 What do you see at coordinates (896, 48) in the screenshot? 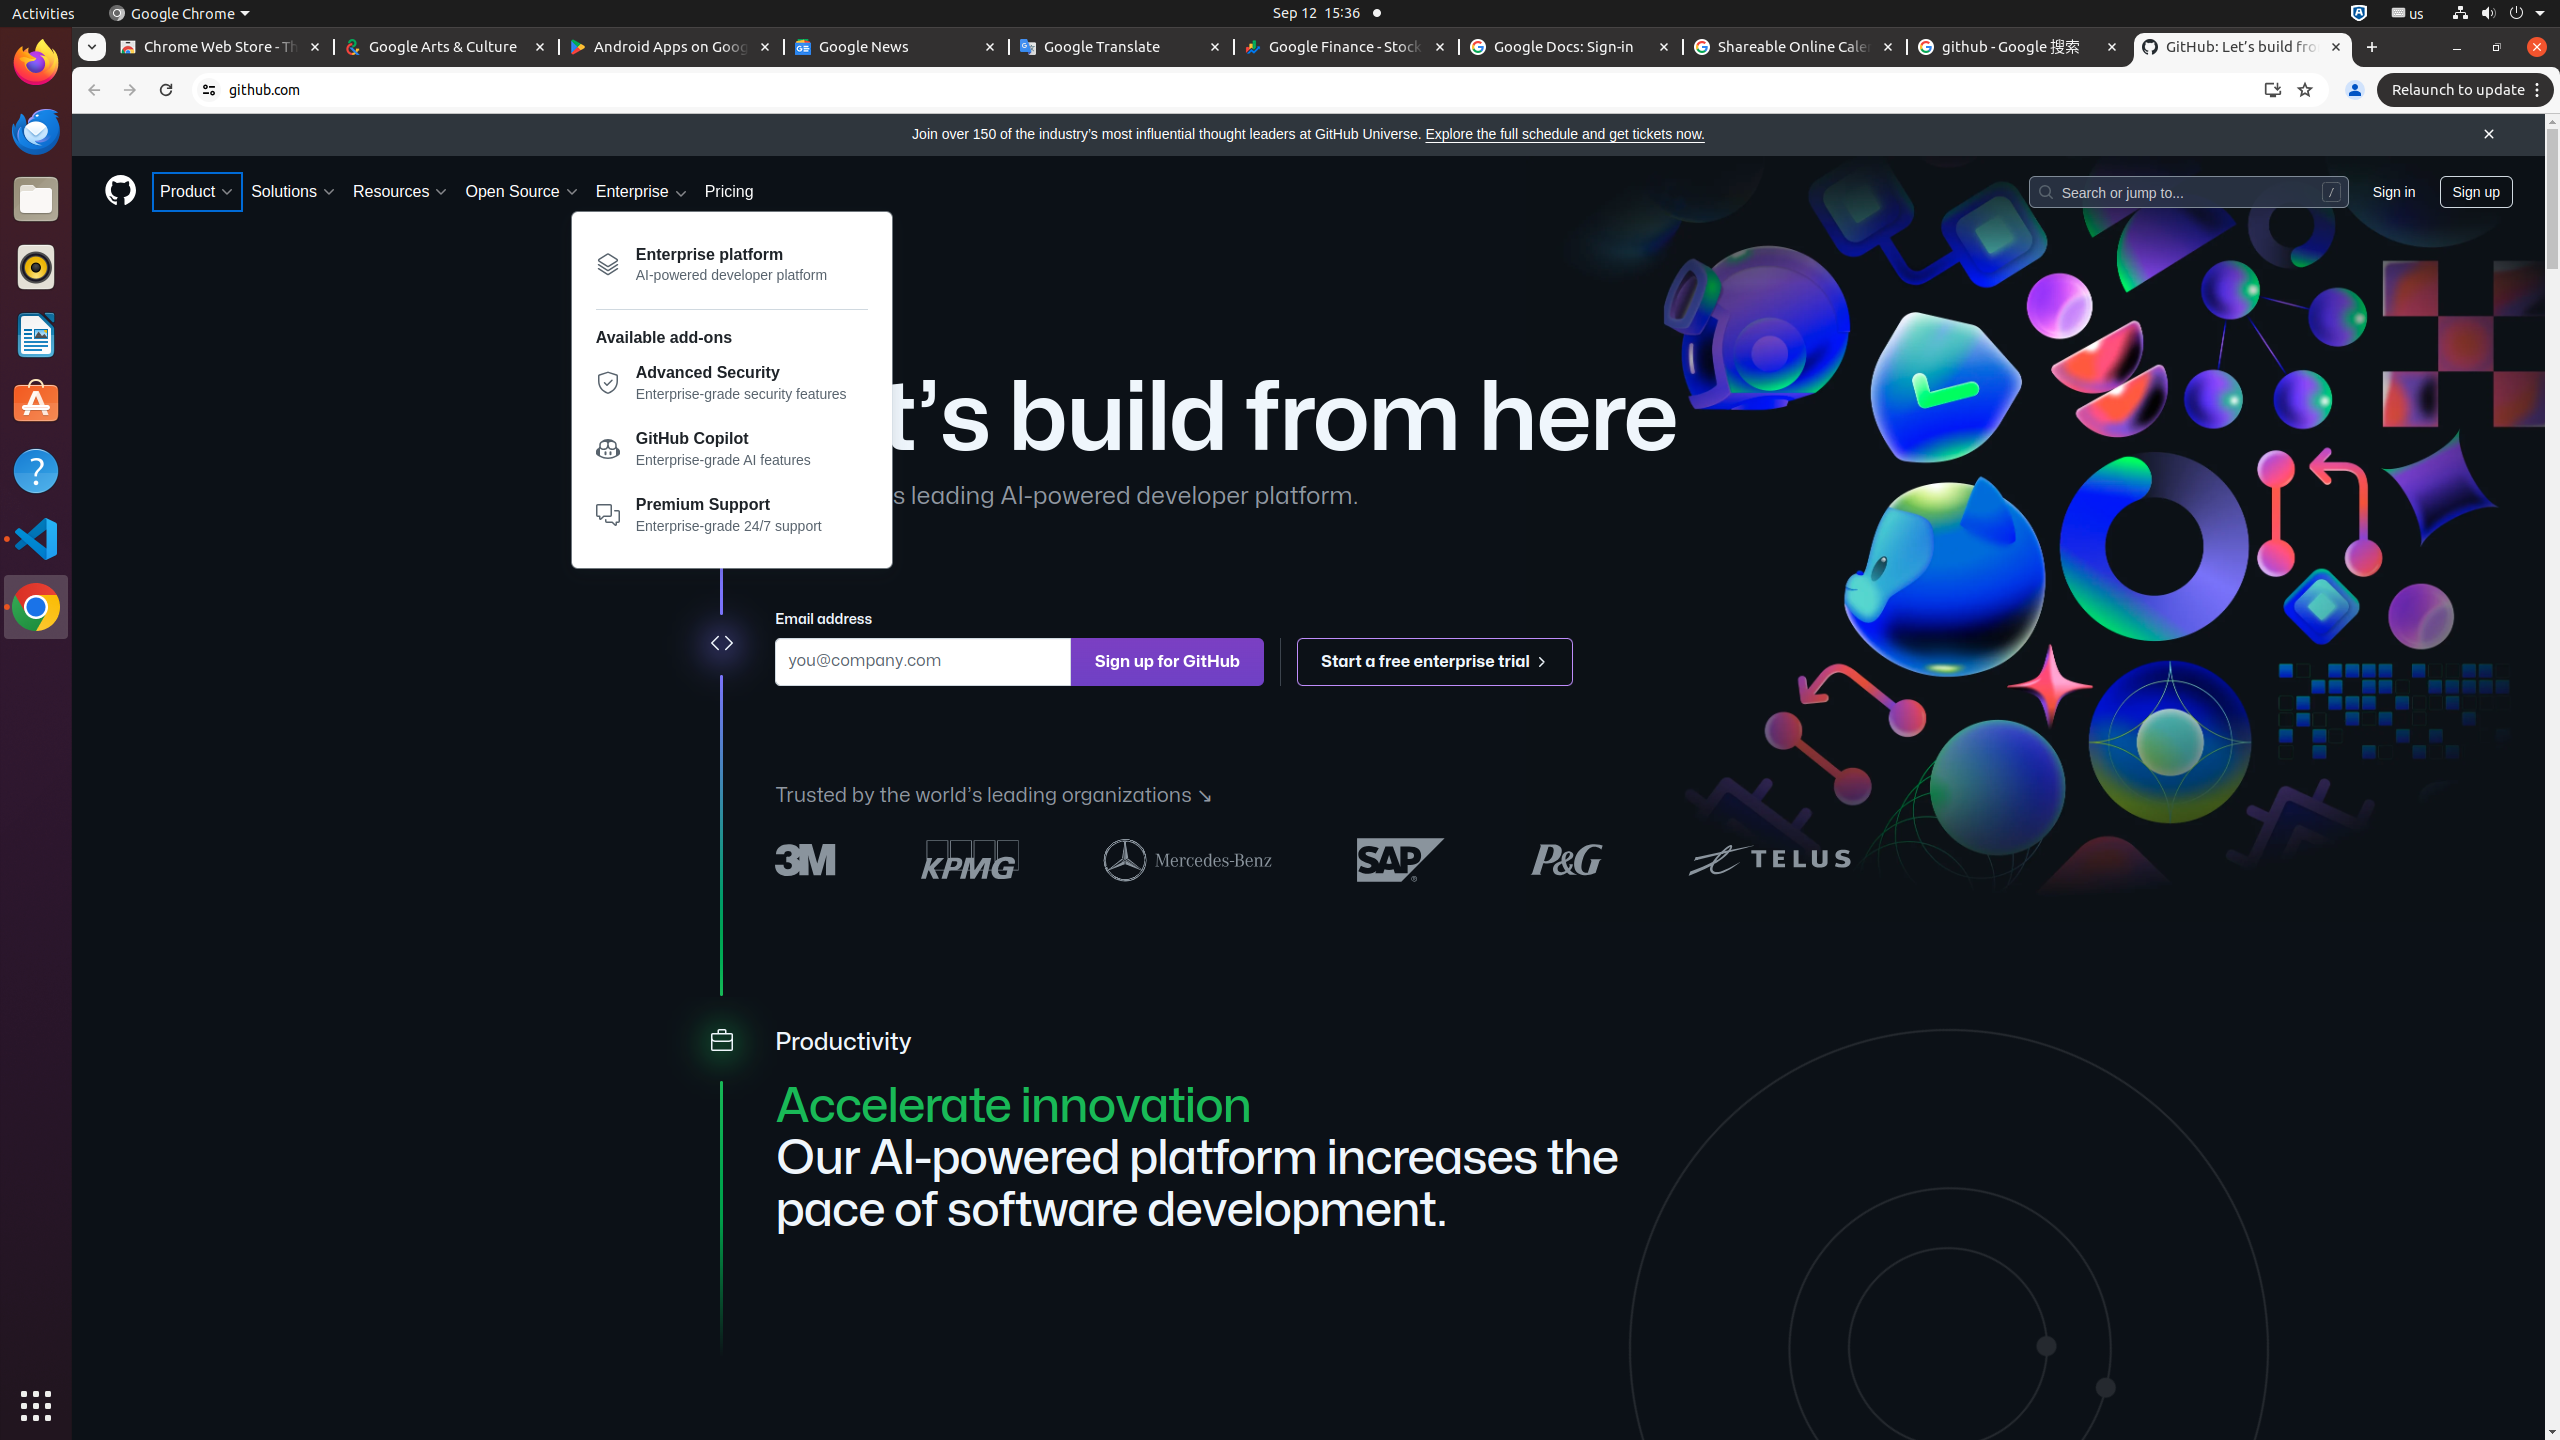
I see `Google News - Memory usage - 51.2 MB` at bounding box center [896, 48].